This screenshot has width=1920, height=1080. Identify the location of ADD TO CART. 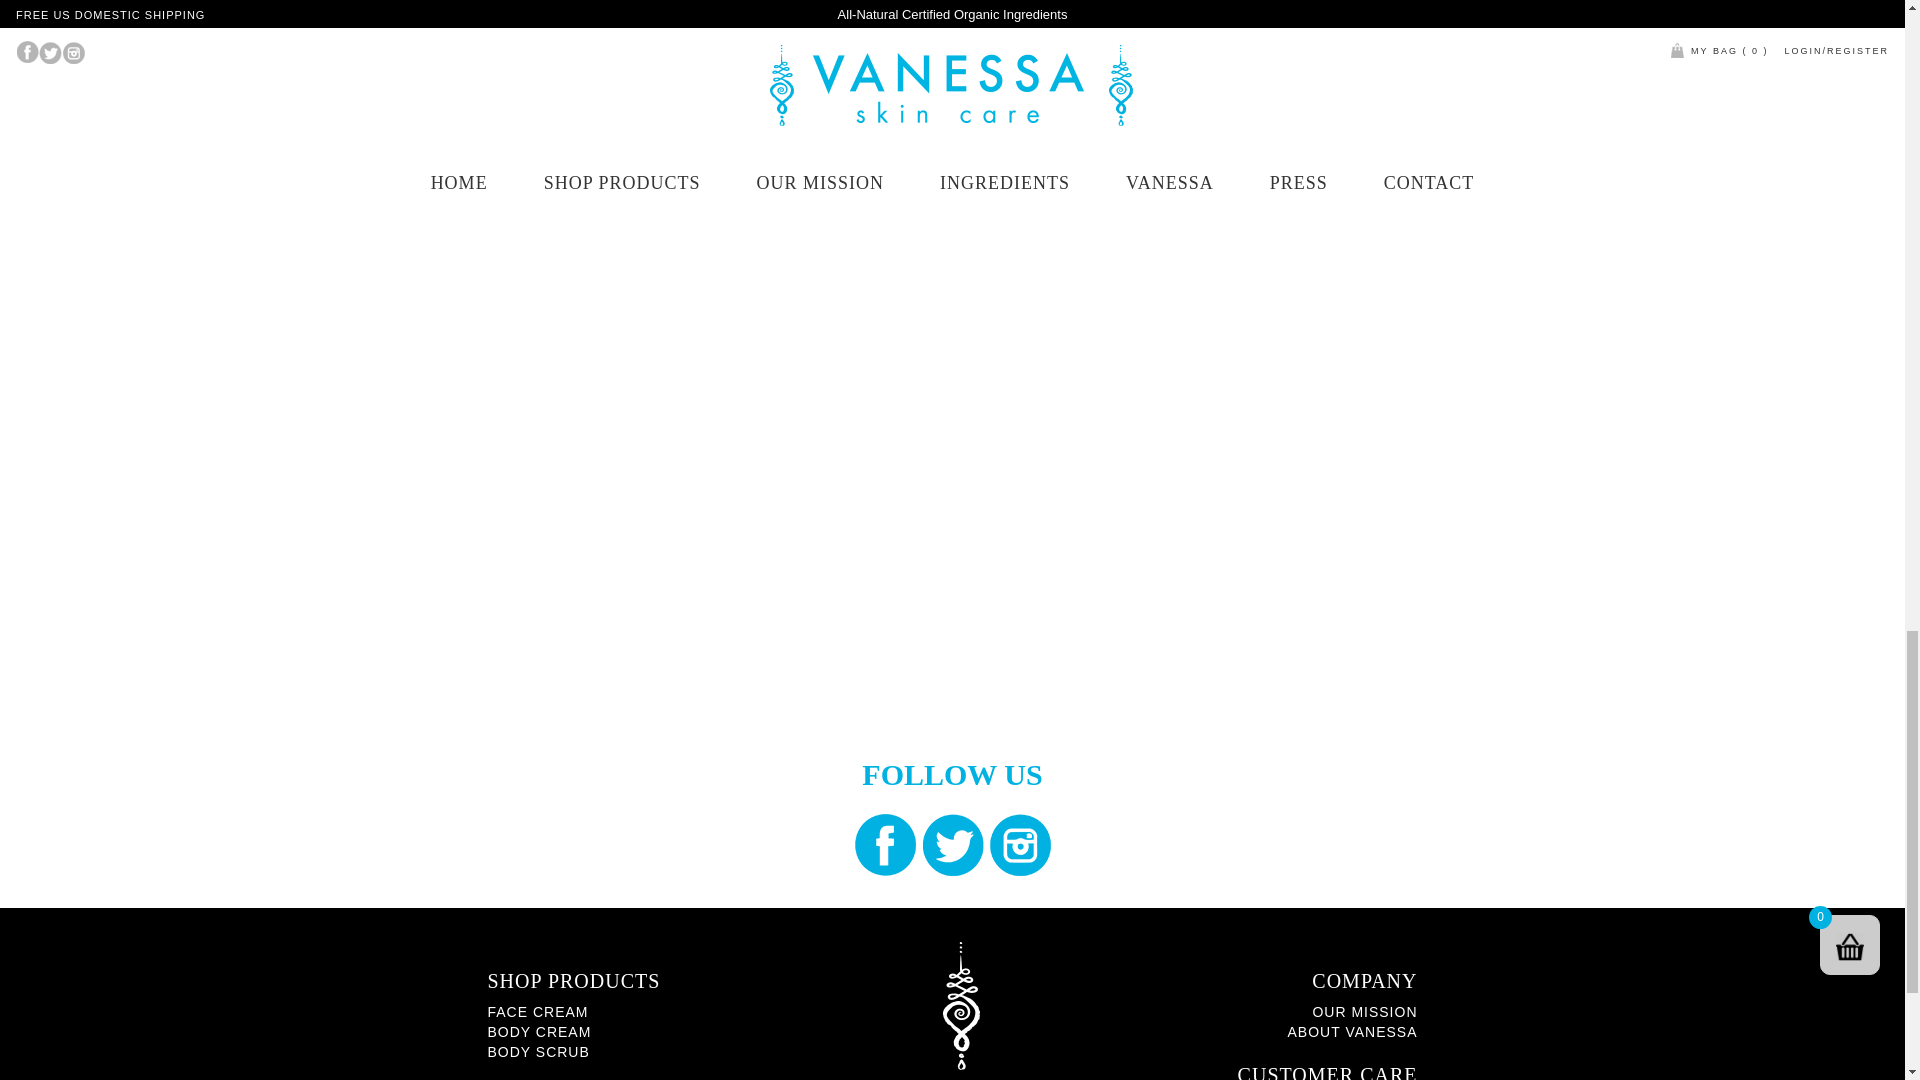
(632, 116).